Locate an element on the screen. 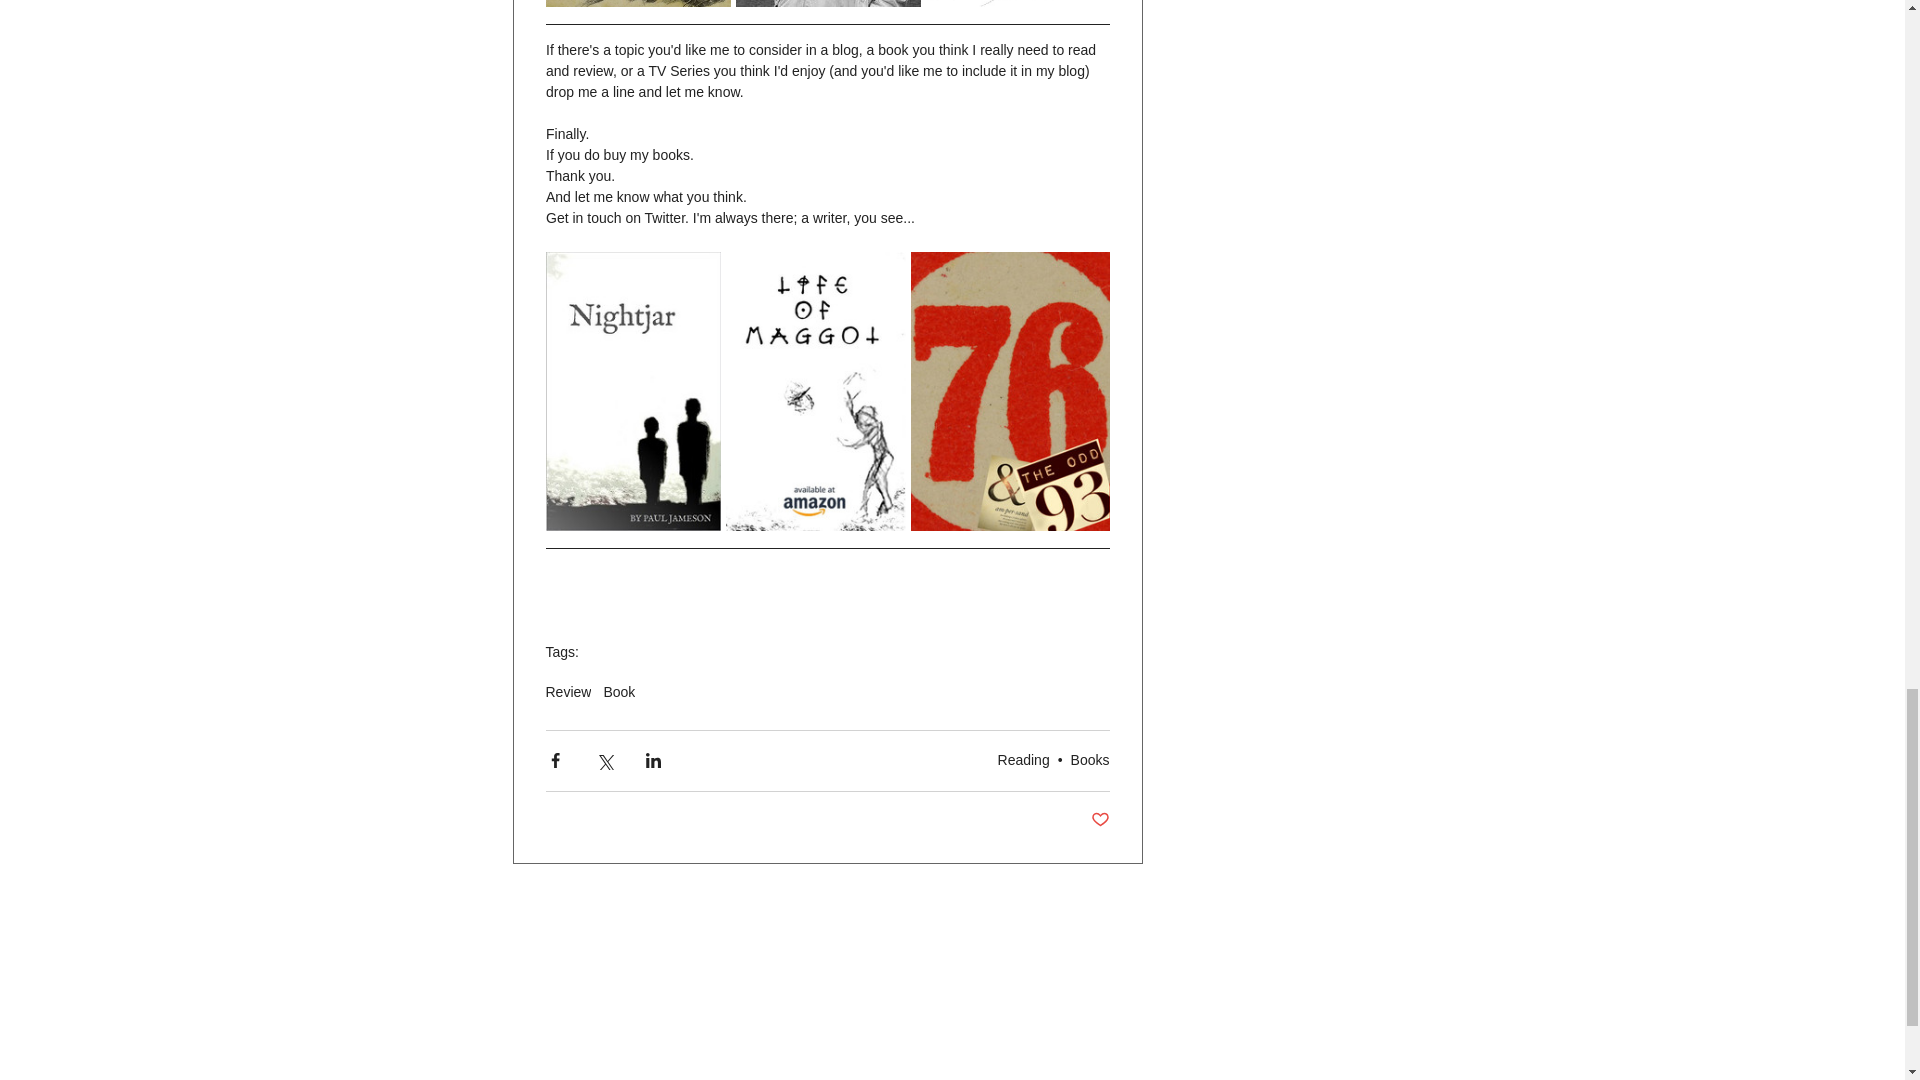 The width and height of the screenshot is (1920, 1080). Books is located at coordinates (1090, 759).